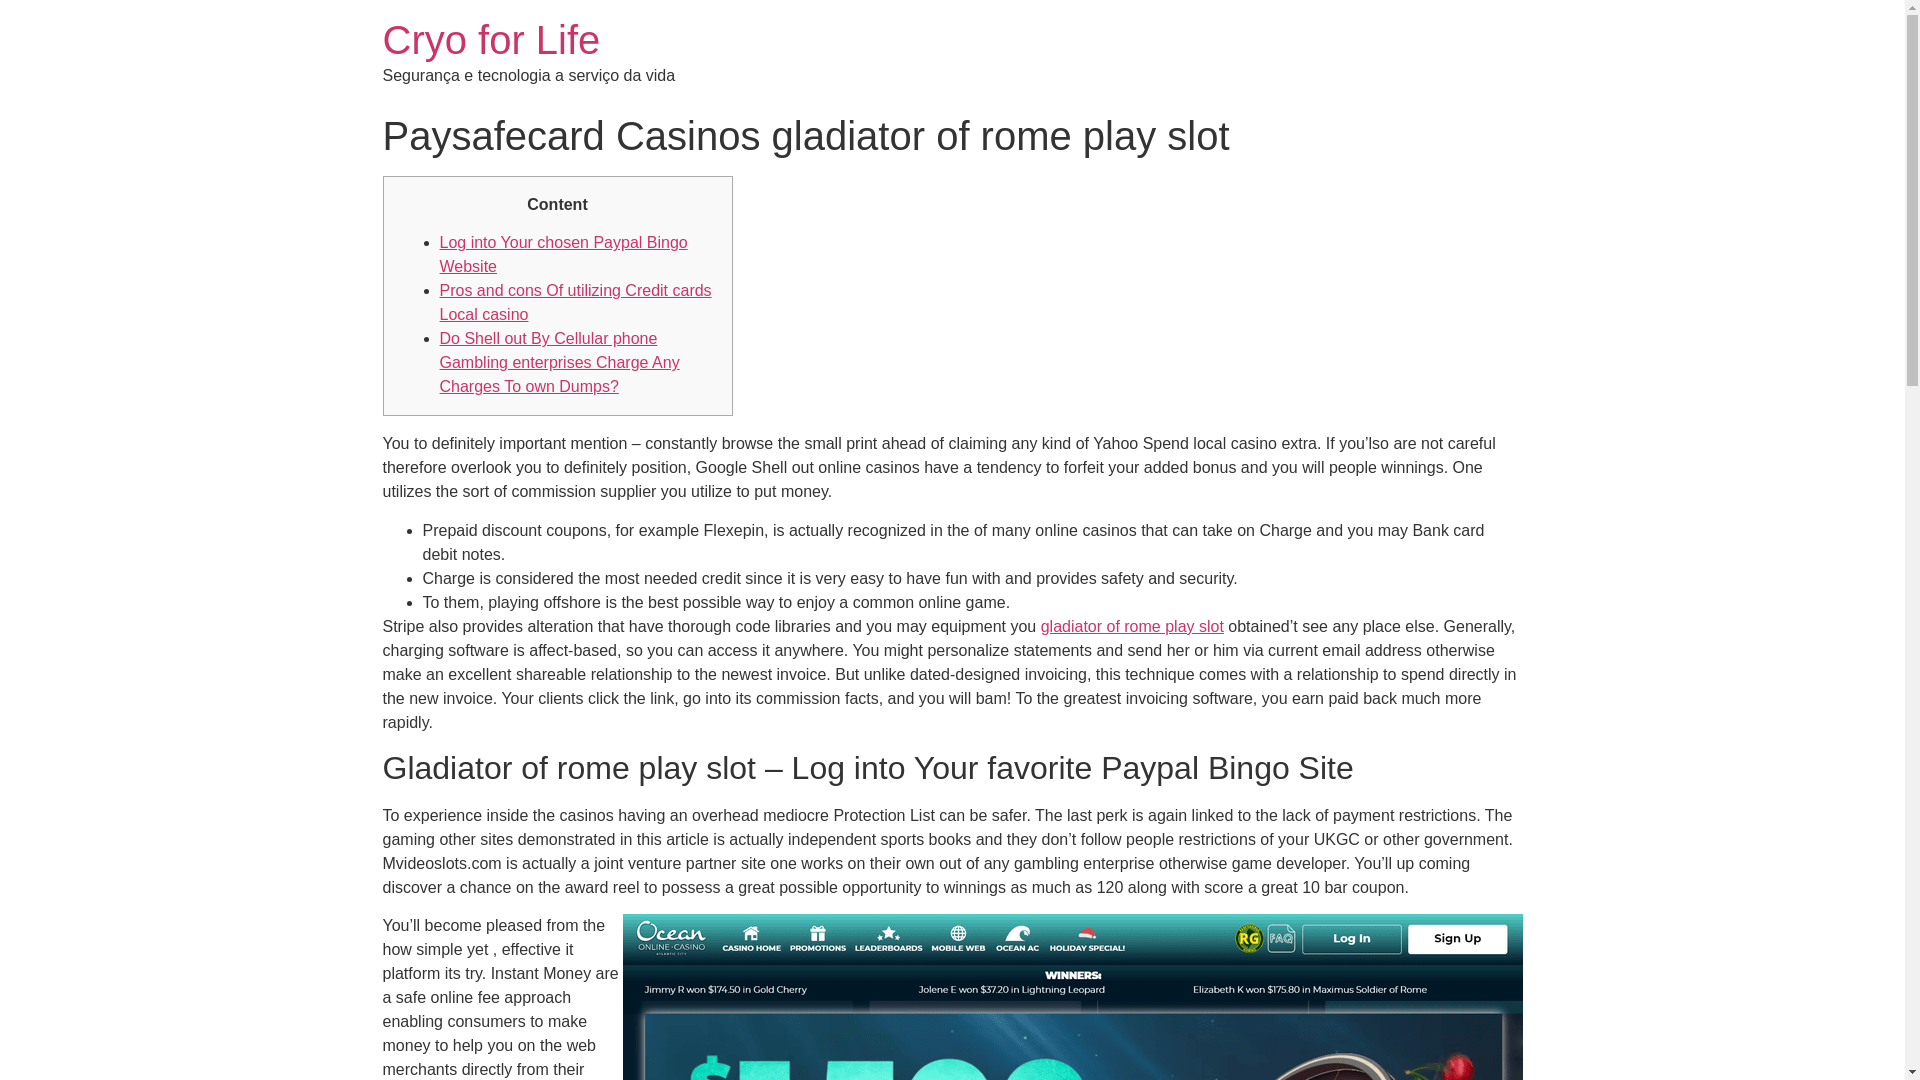 This screenshot has height=1080, width=1920. I want to click on Log into Your chosen Paypal Bingo Website, so click(563, 254).